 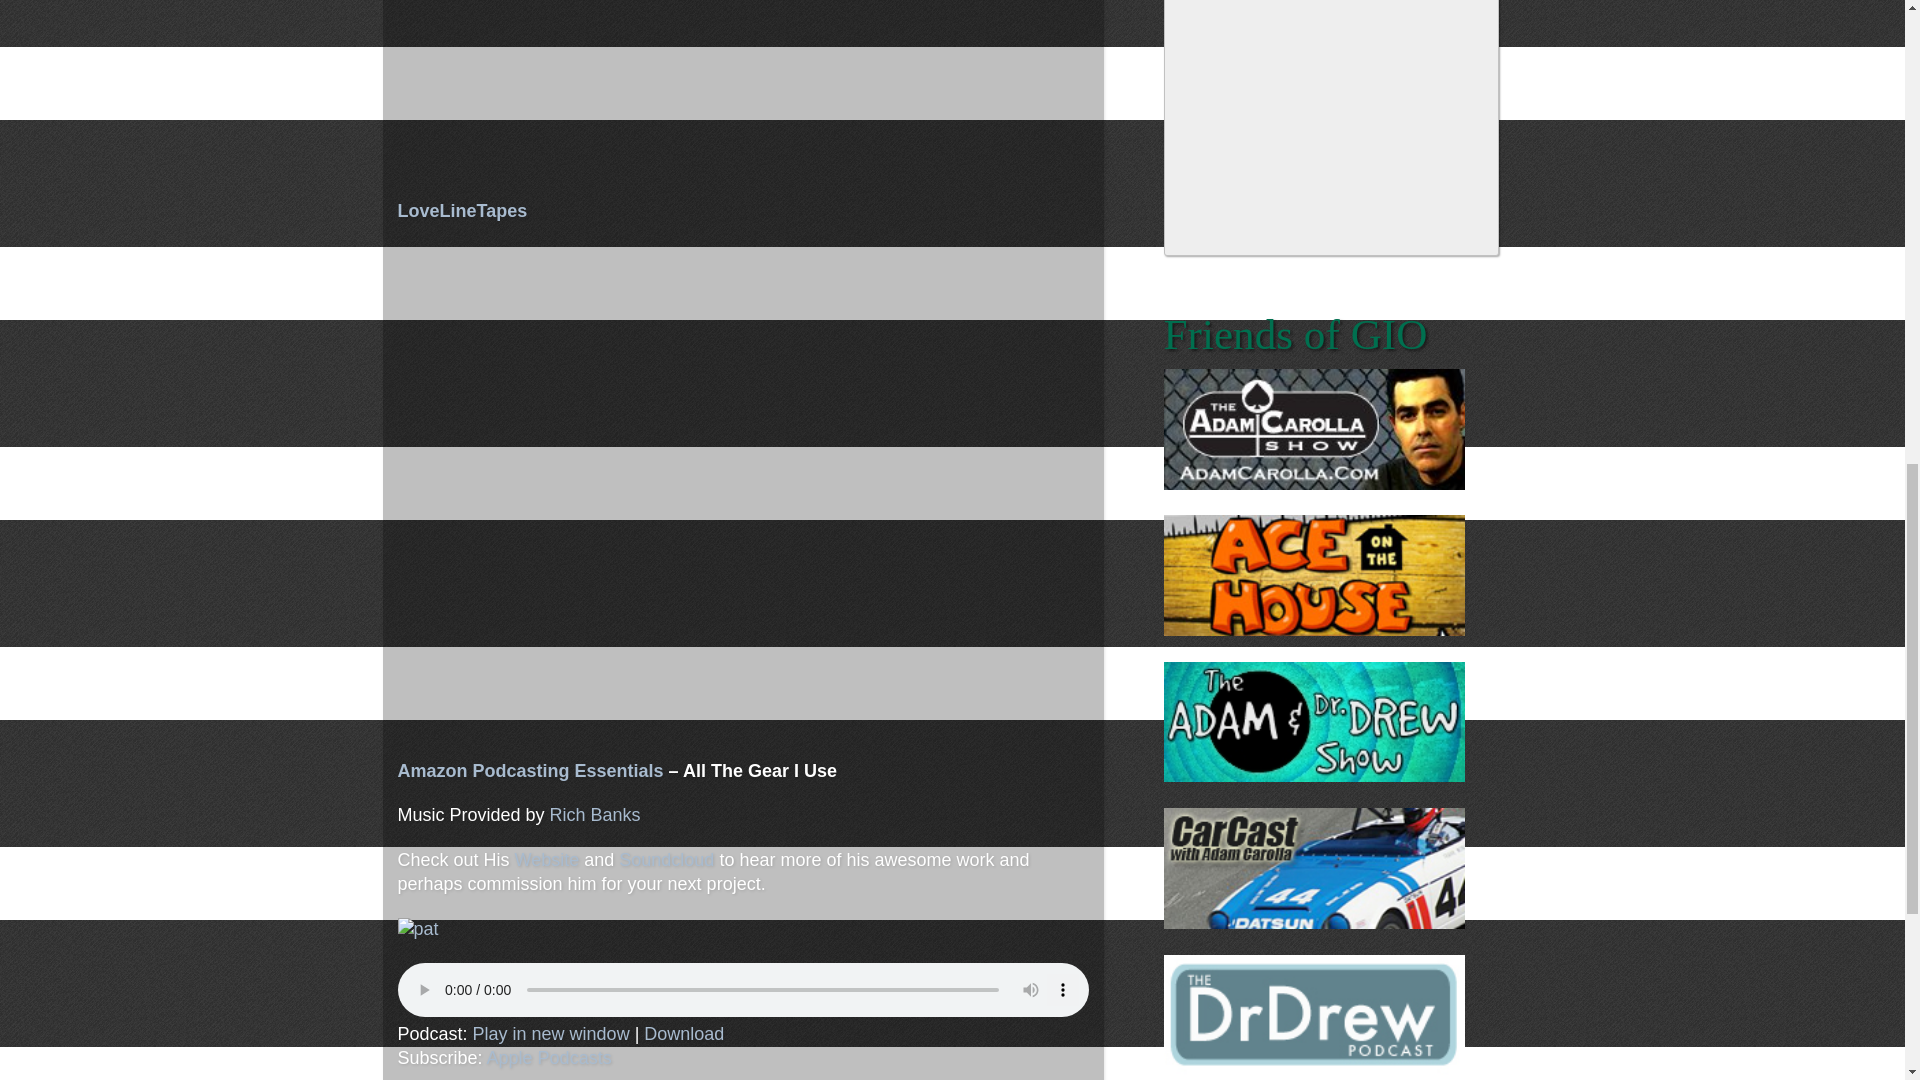 What do you see at coordinates (683, 1034) in the screenshot?
I see `Download` at bounding box center [683, 1034].